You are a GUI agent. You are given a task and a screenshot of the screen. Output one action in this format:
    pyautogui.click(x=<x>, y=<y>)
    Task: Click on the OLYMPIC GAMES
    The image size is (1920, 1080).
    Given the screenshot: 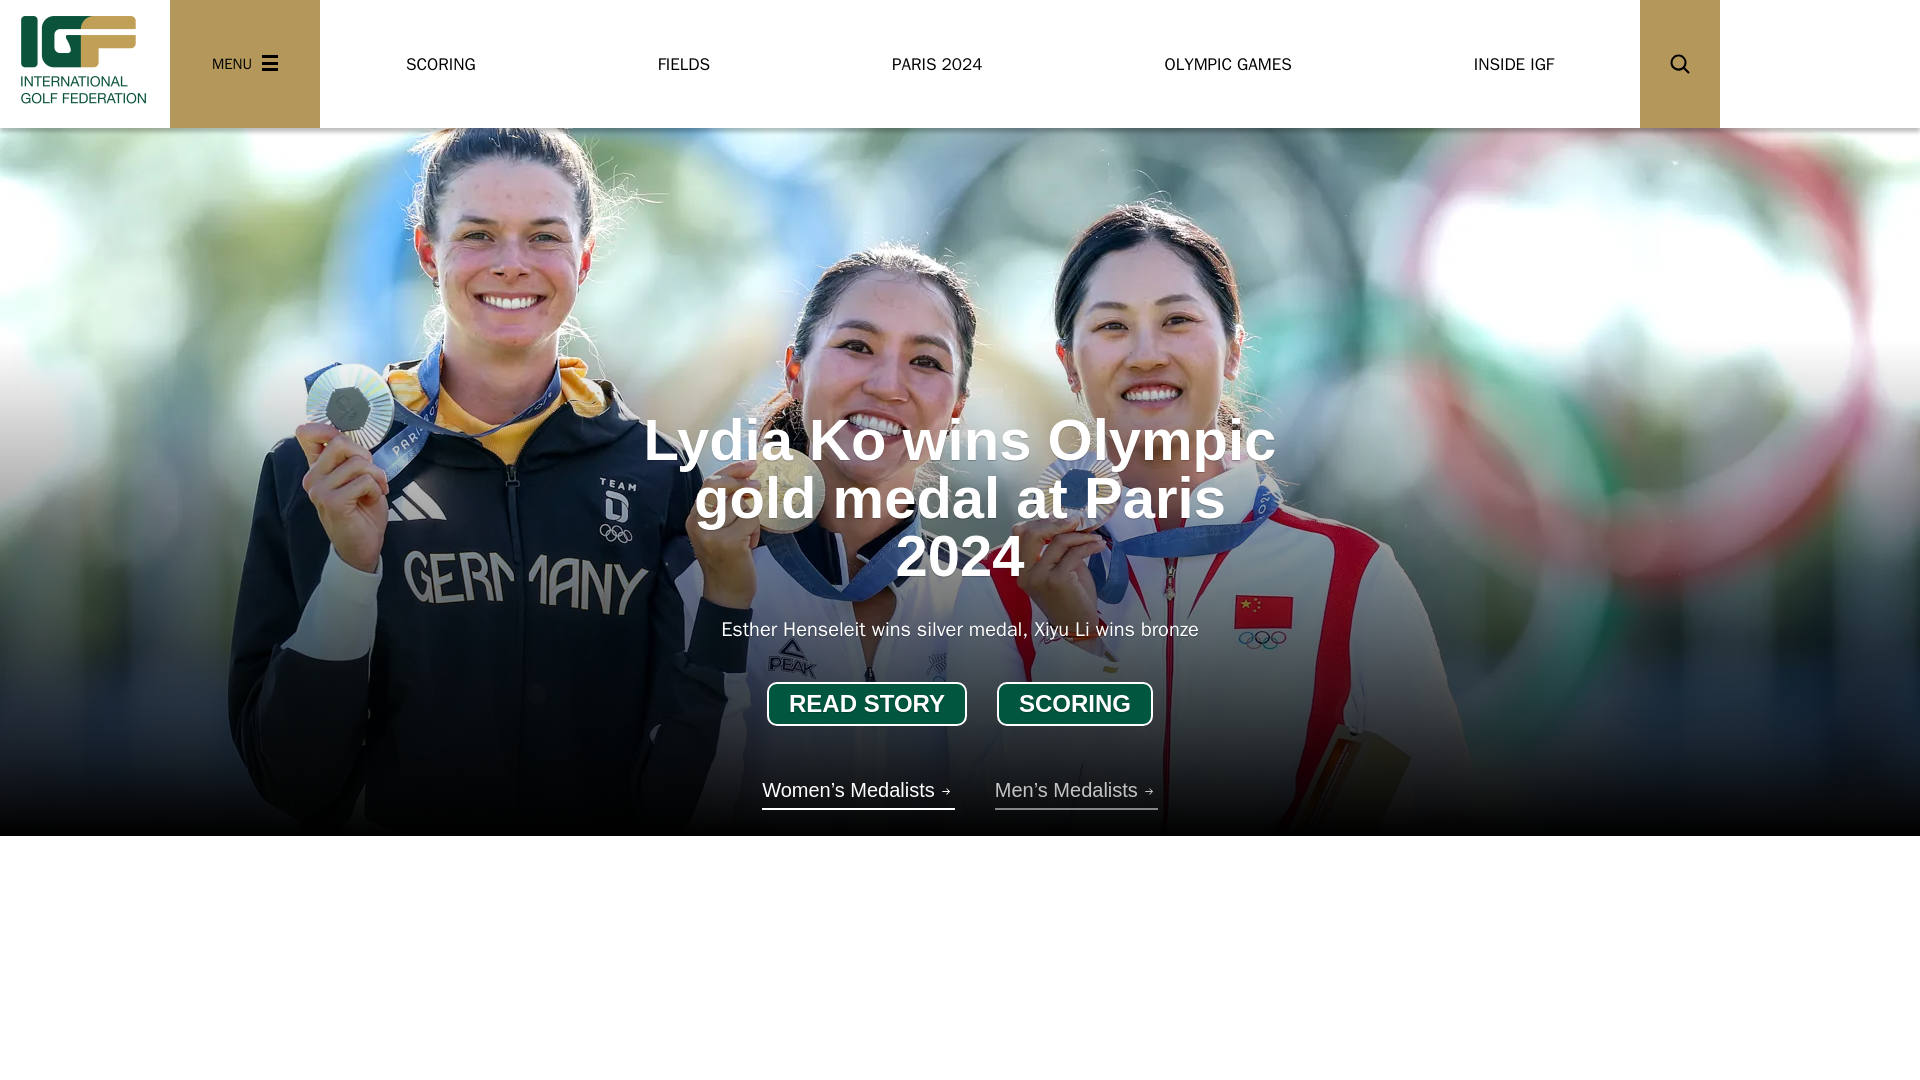 What is the action you would take?
    pyautogui.click(x=1226, y=64)
    